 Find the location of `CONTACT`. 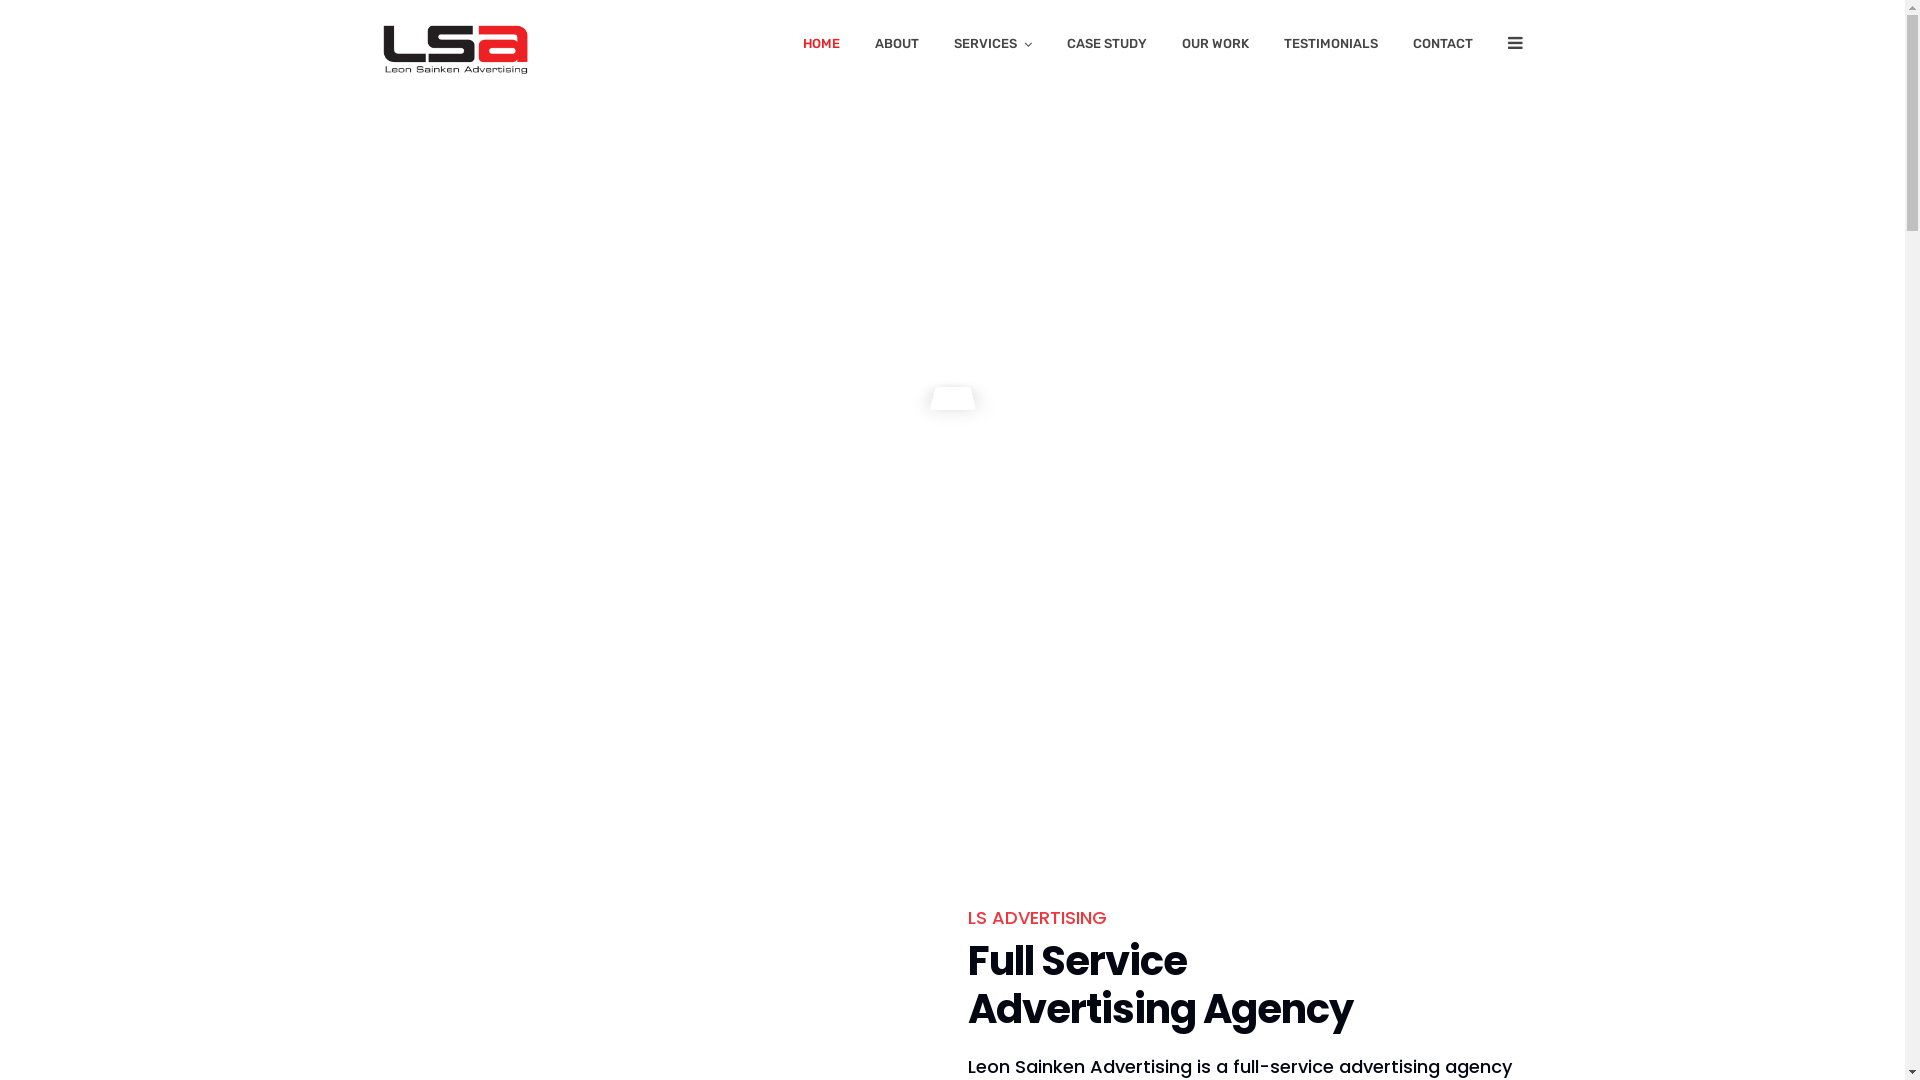

CONTACT is located at coordinates (1442, 48).